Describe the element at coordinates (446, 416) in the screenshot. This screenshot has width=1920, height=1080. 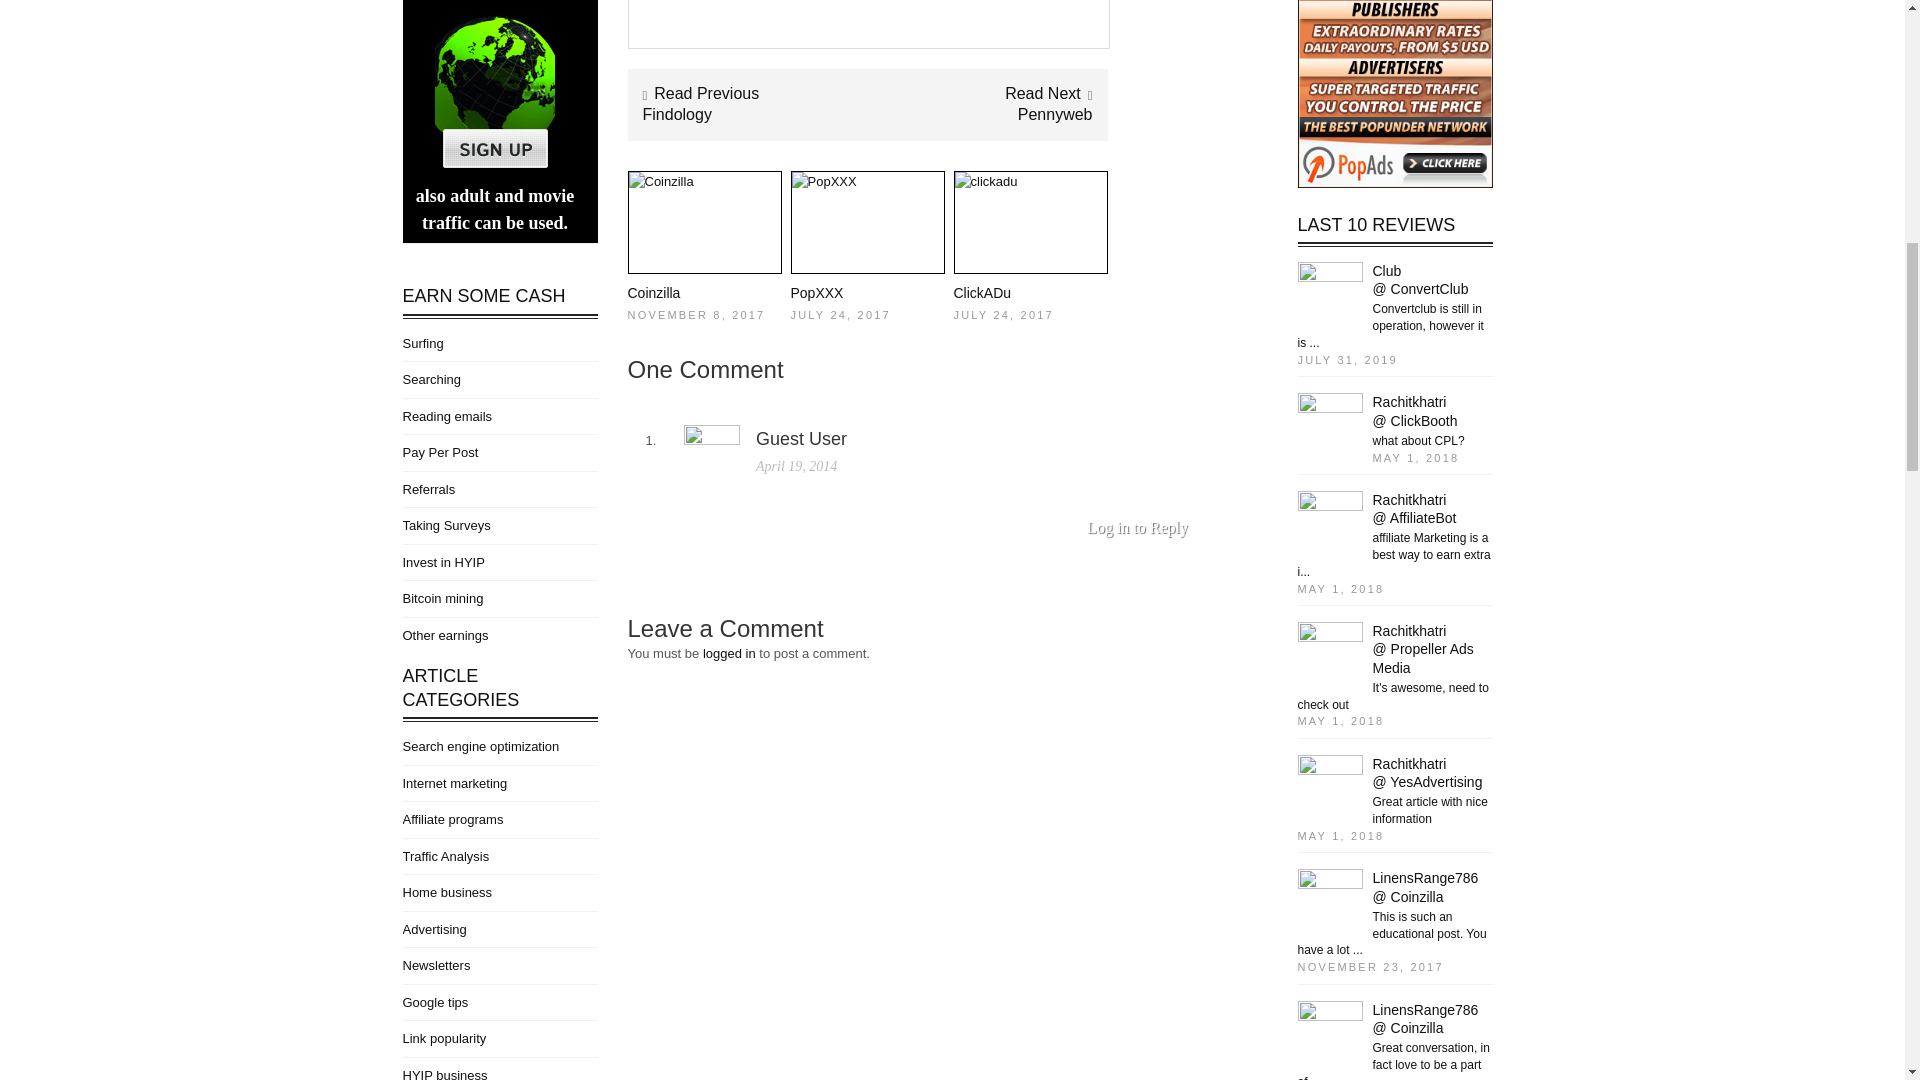
I see `Reading emails` at that location.